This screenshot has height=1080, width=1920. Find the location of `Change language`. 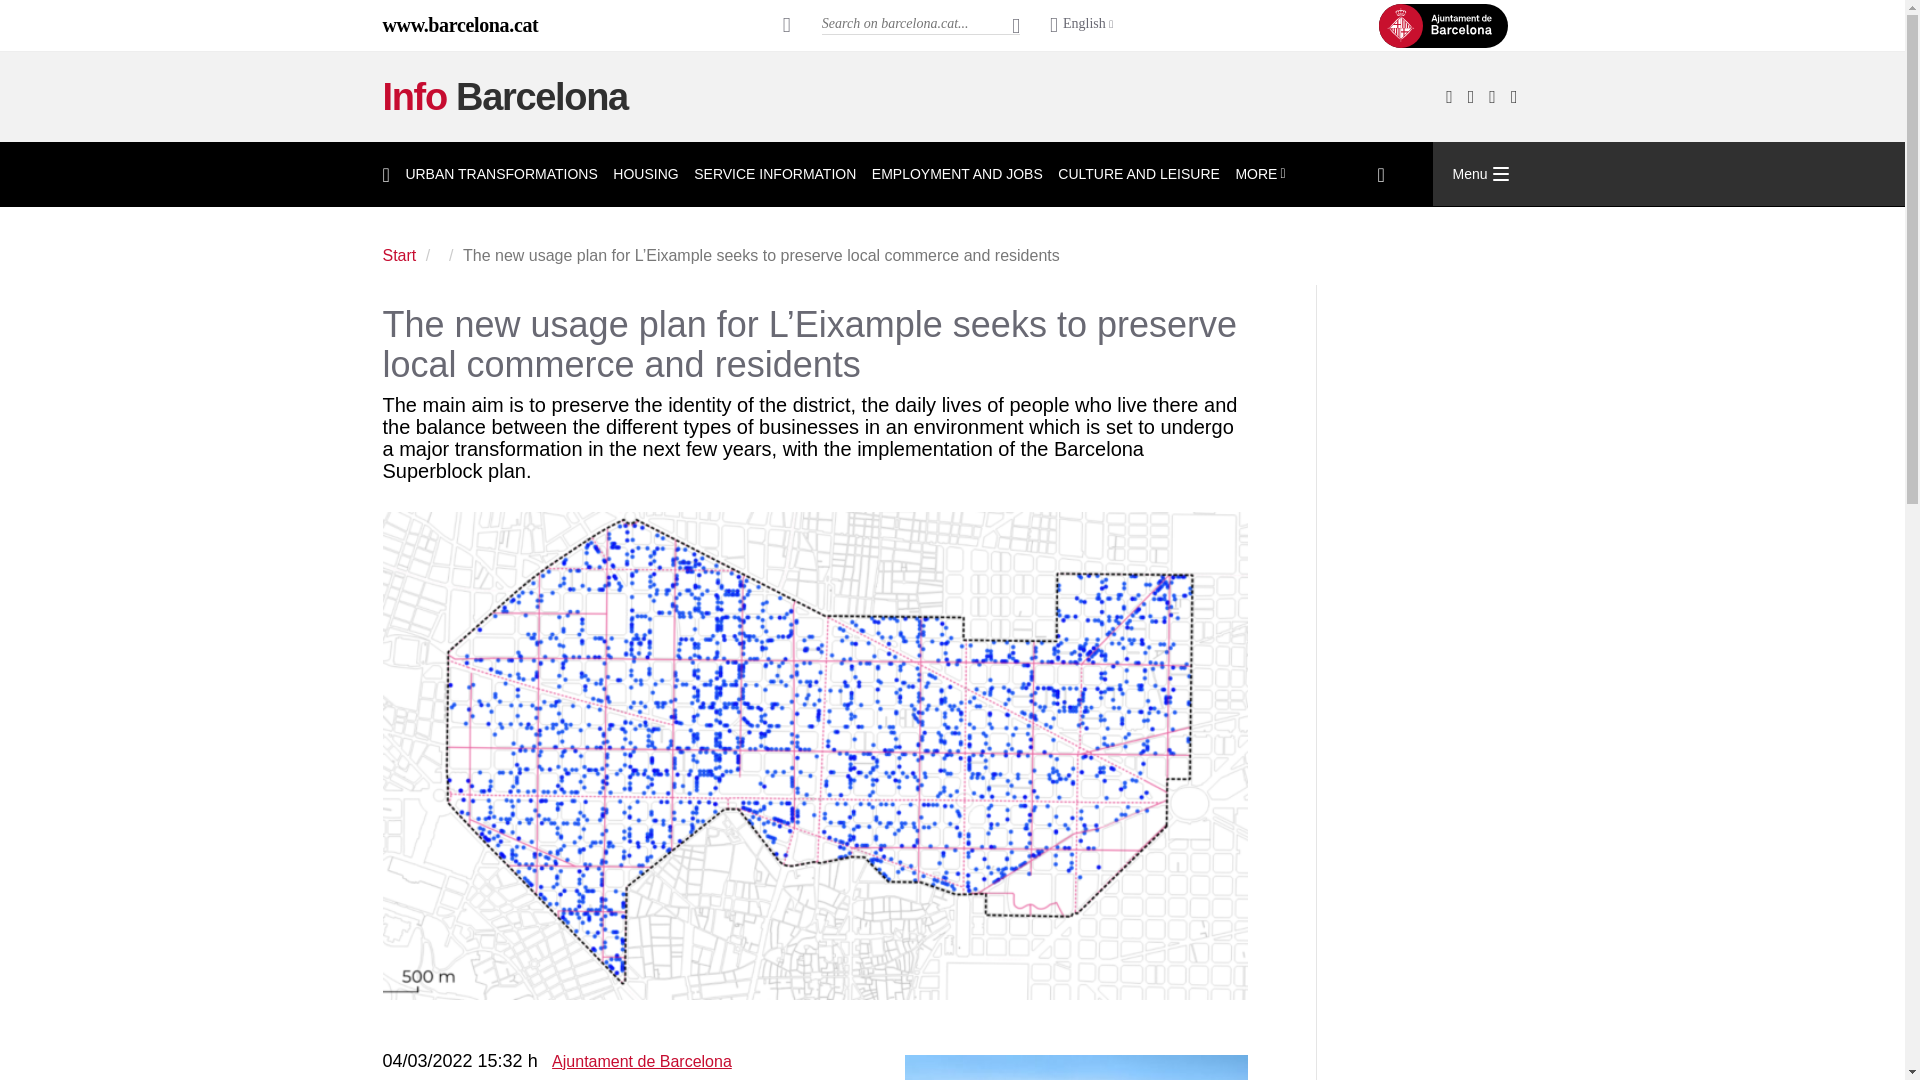

Change language is located at coordinates (1082, 25).